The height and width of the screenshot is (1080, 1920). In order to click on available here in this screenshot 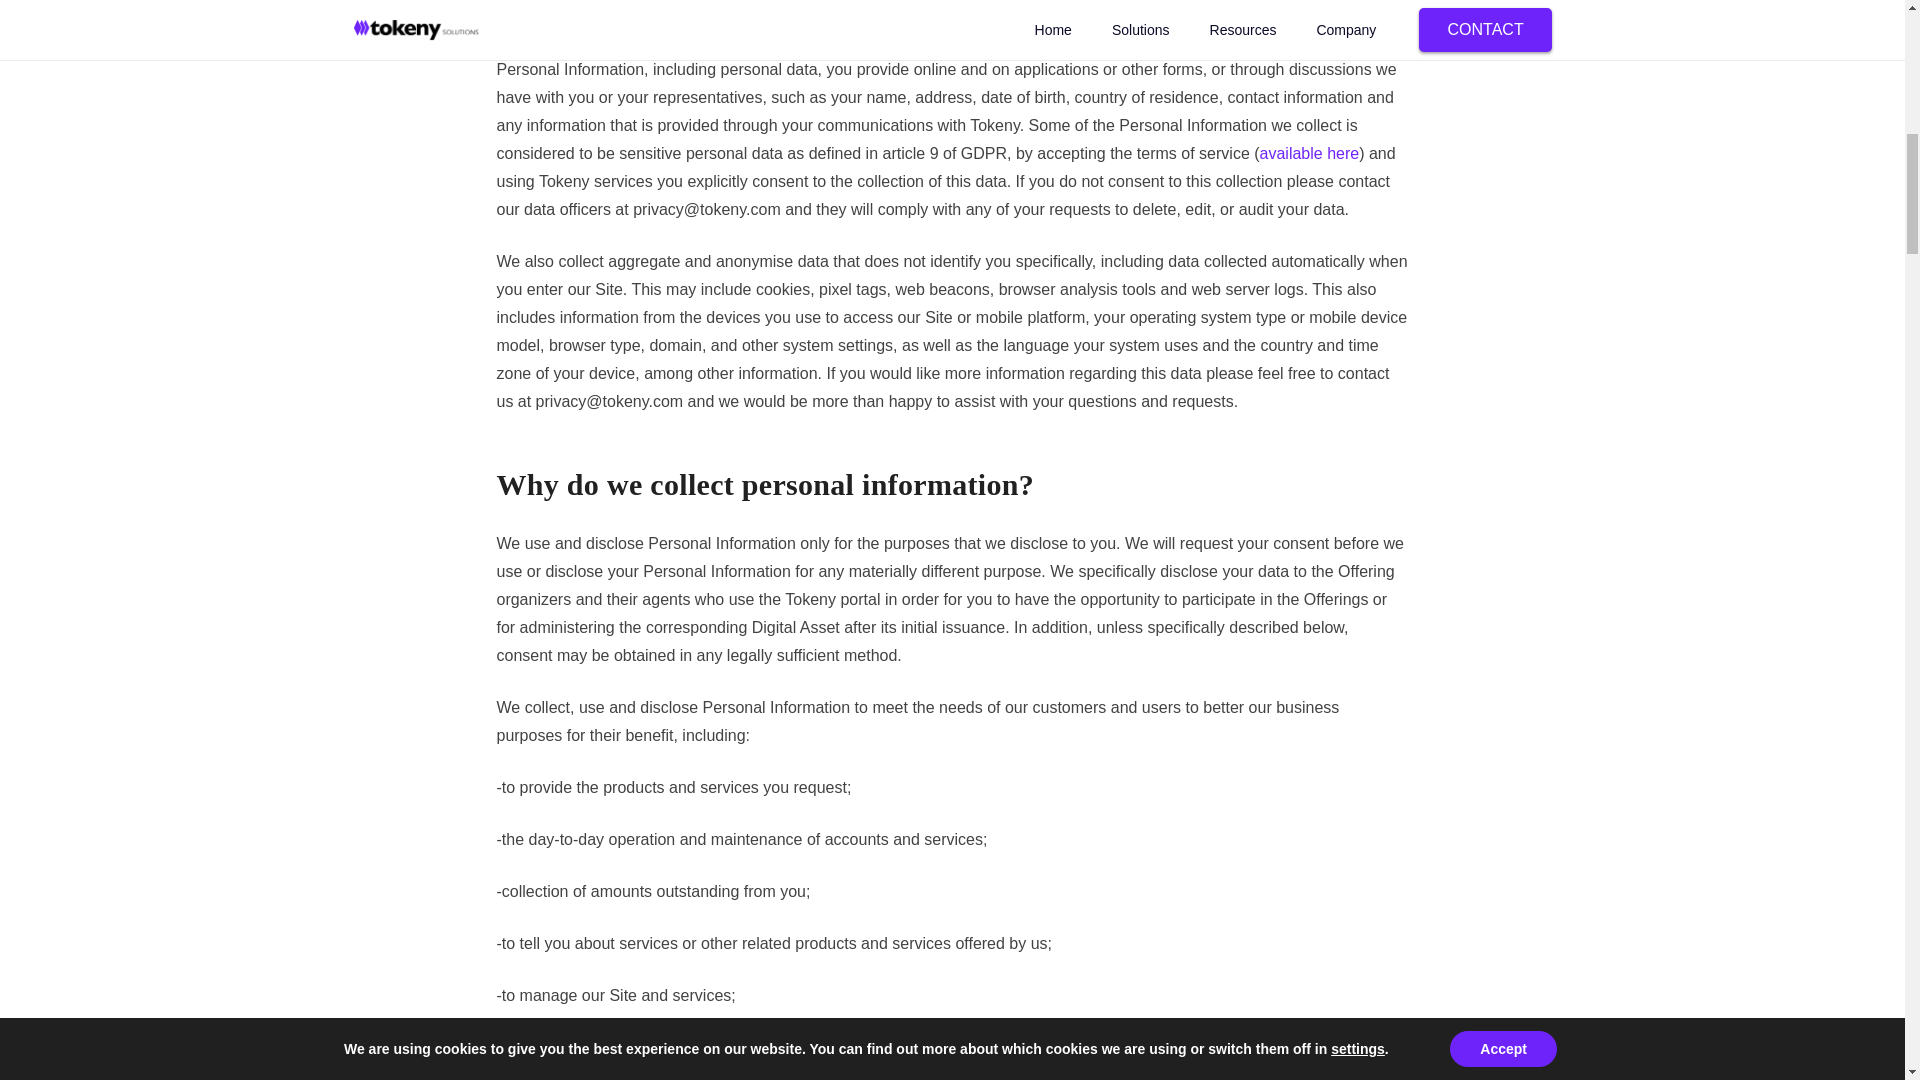, I will do `click(1309, 153)`.